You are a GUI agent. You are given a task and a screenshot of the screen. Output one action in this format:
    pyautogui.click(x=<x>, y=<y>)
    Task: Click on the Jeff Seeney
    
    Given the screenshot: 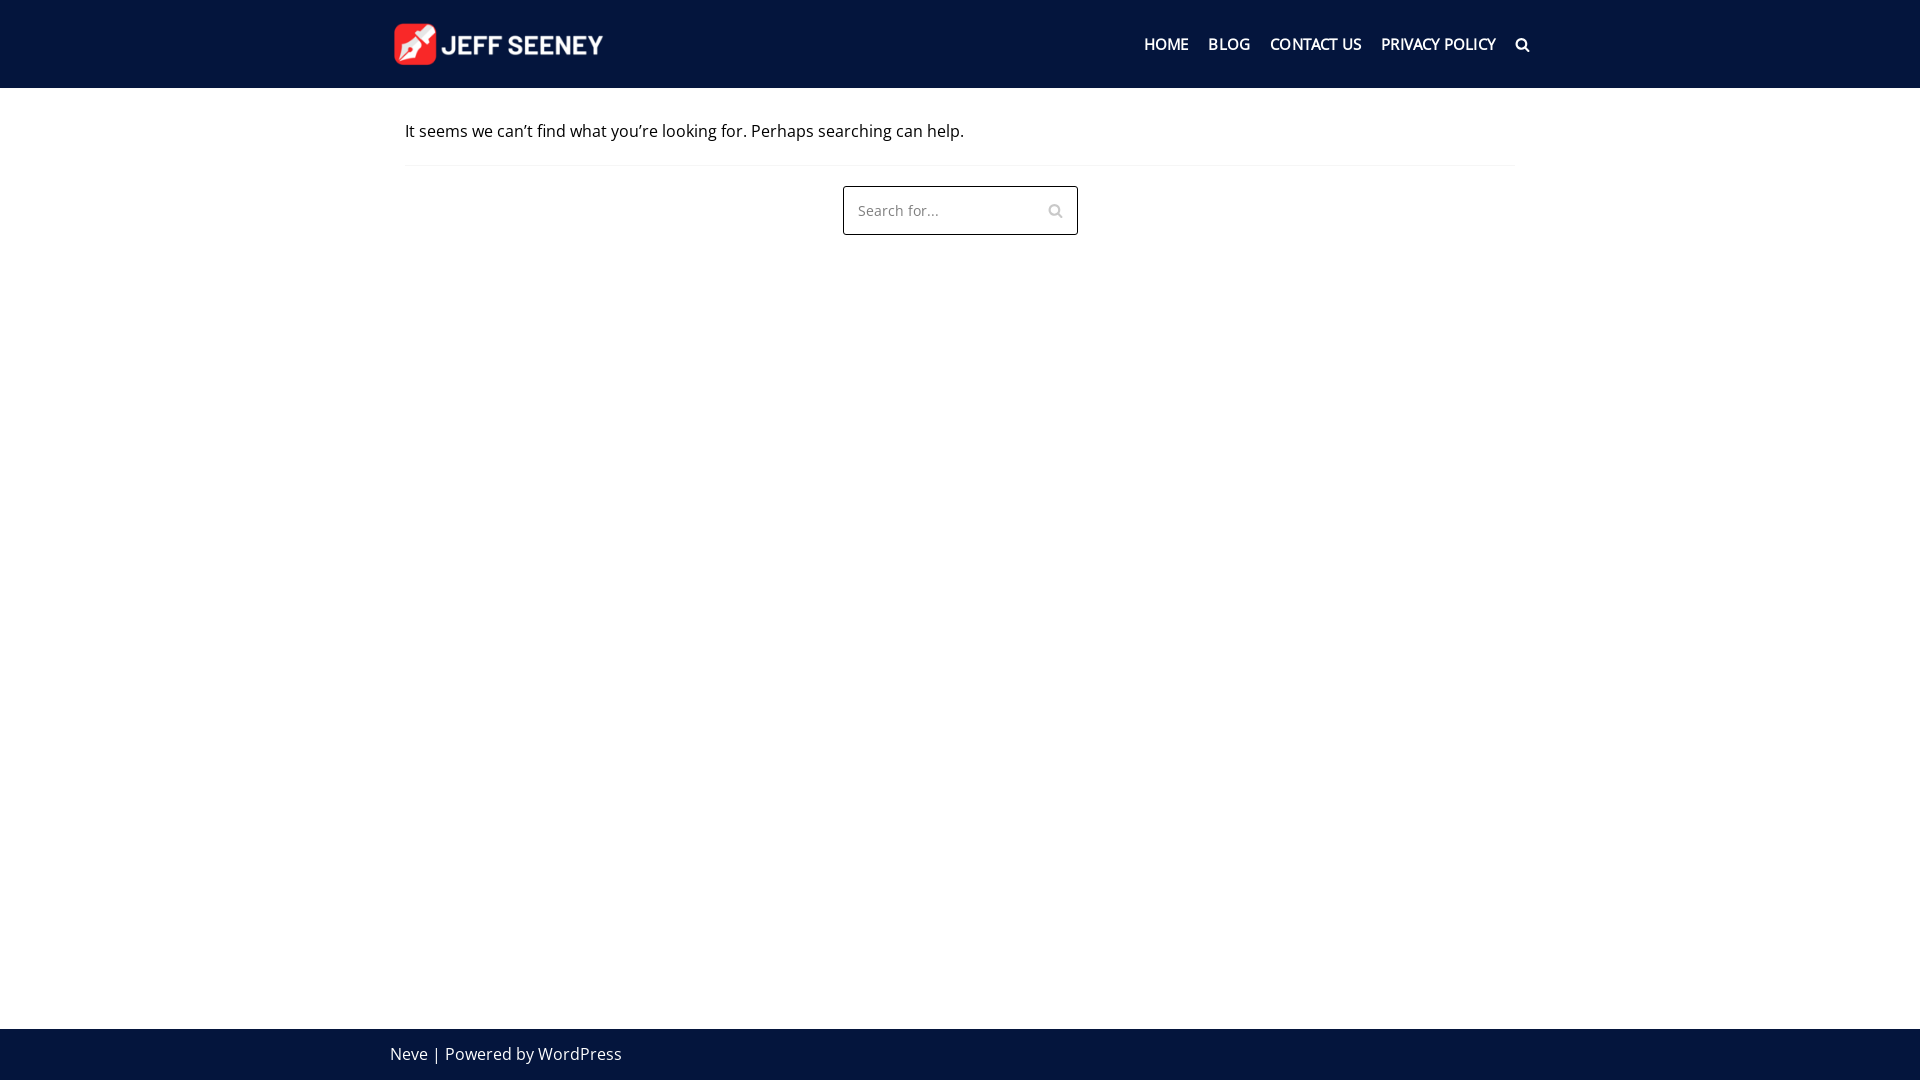 What is the action you would take?
    pyautogui.click(x=502, y=44)
    